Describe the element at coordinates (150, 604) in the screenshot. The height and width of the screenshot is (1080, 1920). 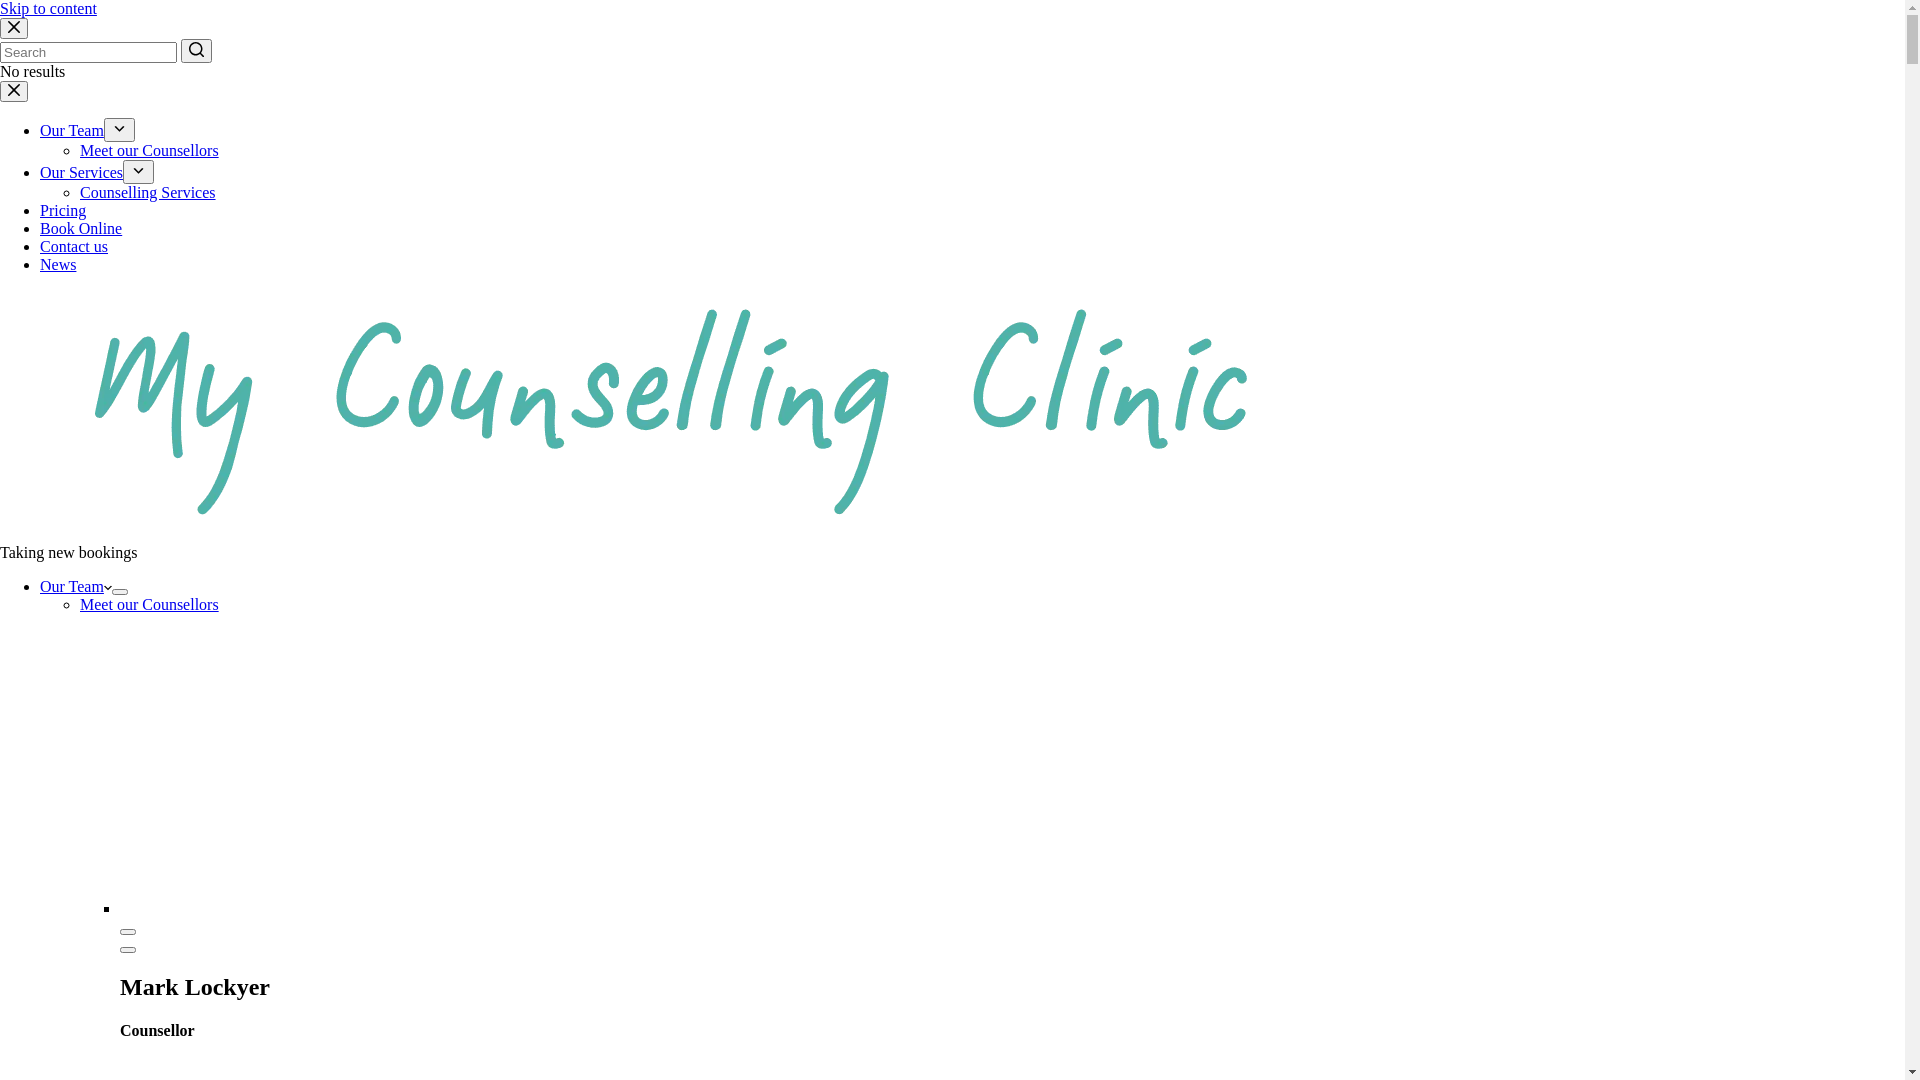
I see `Meet our Counsellors` at that location.